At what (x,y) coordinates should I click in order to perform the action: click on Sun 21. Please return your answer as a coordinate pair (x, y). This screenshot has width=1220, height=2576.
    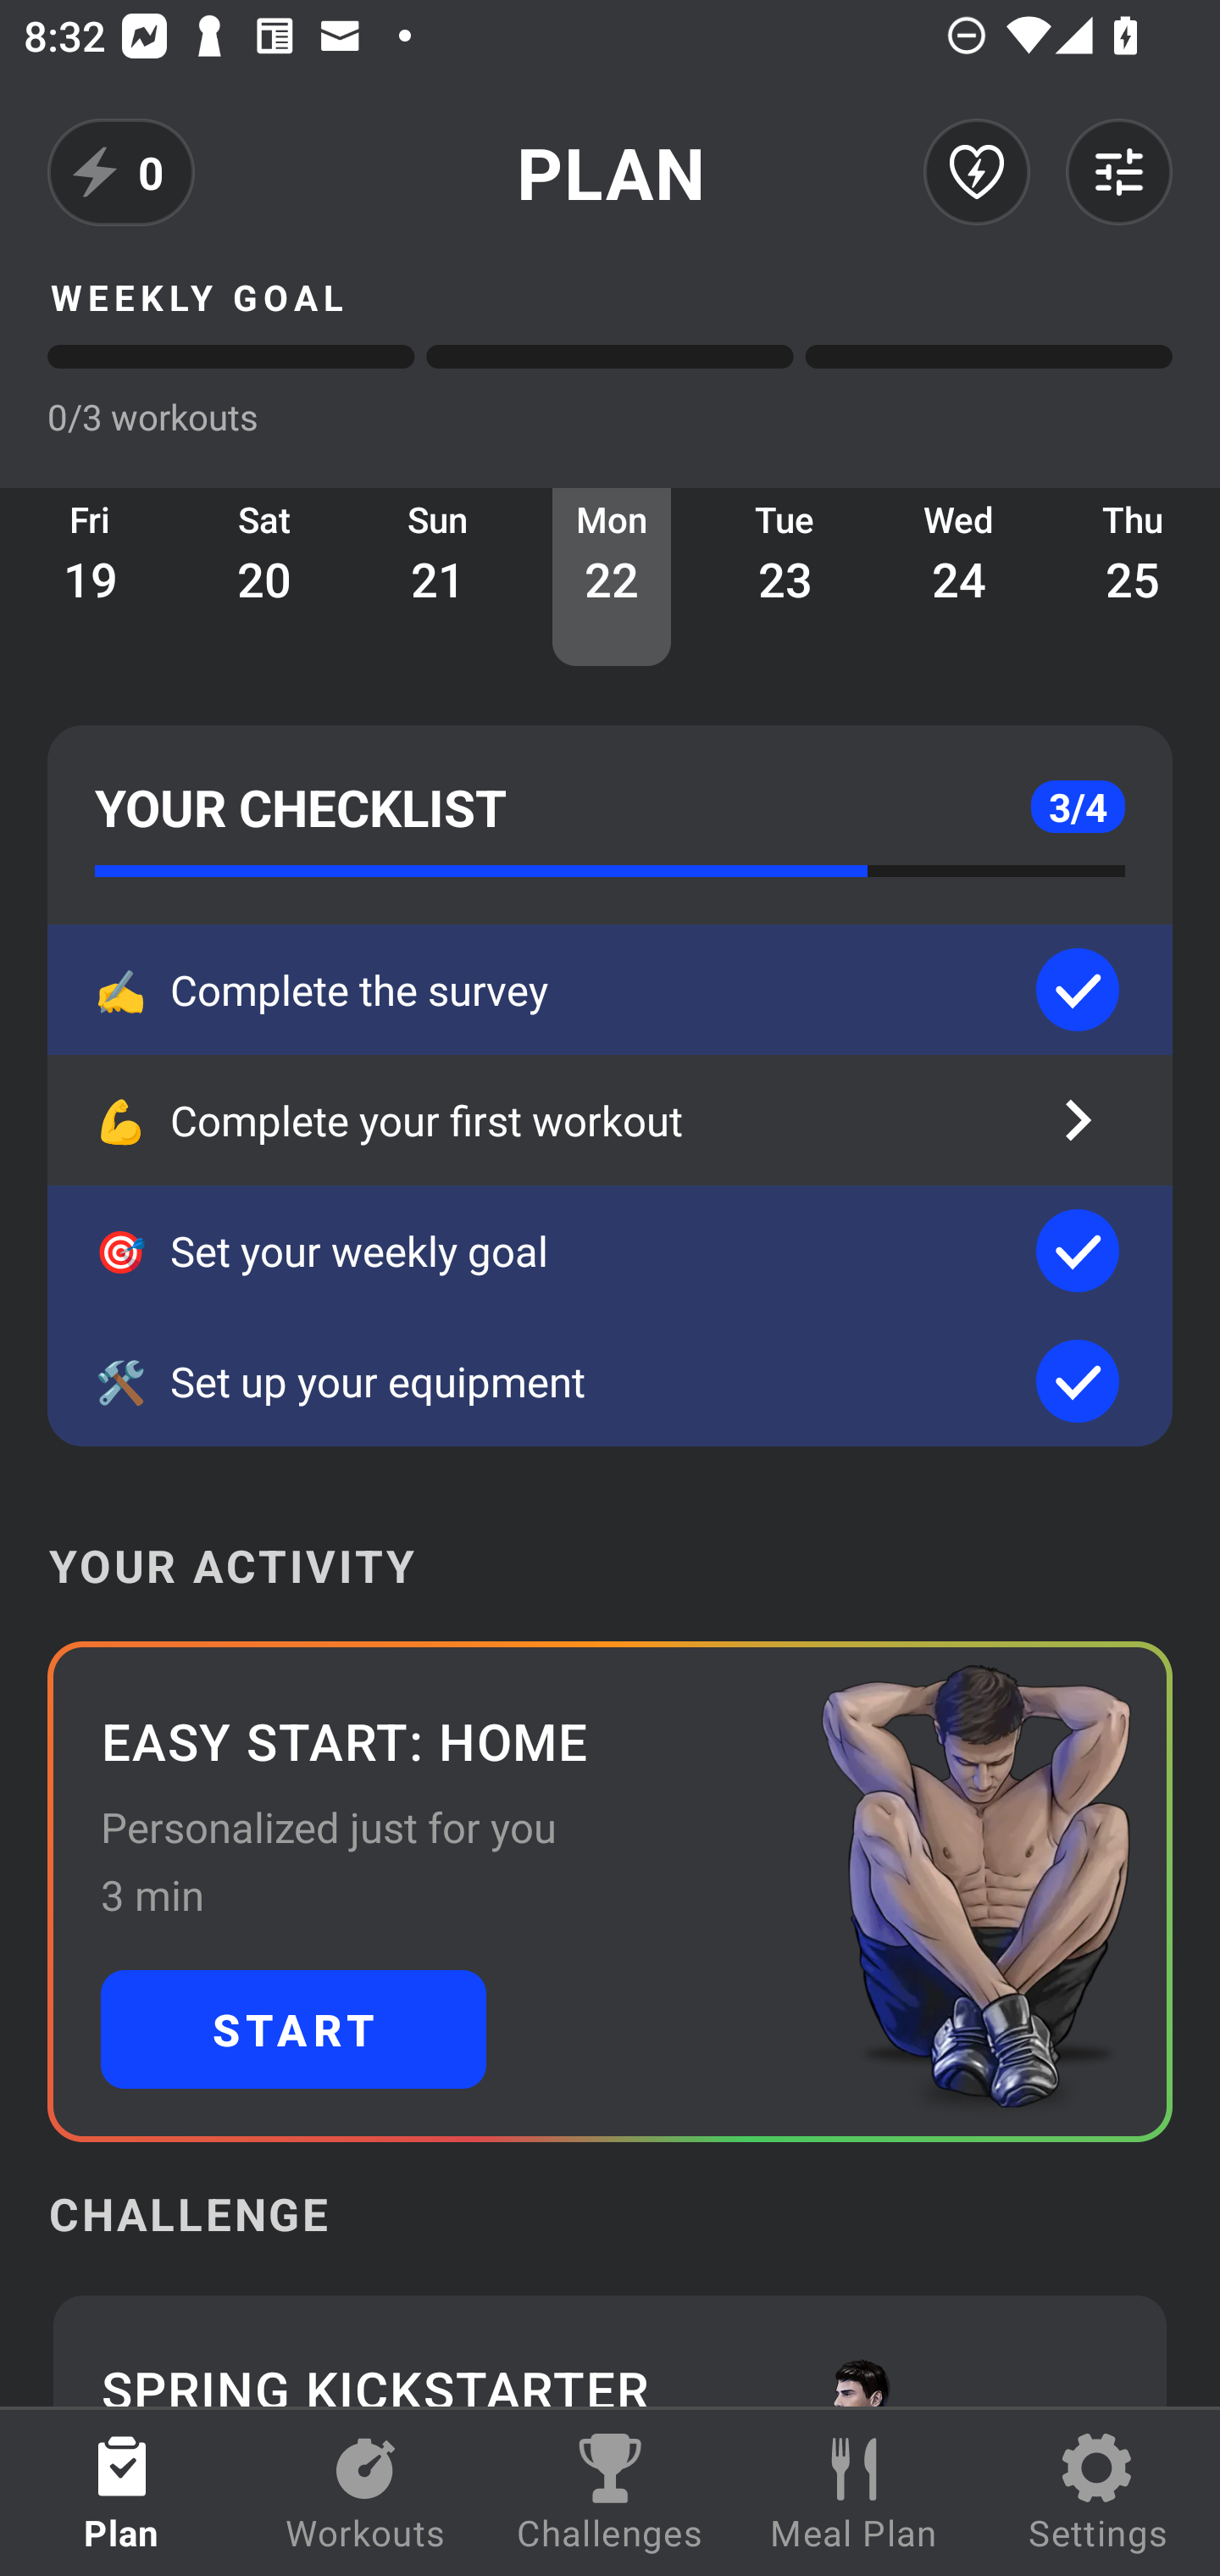
    Looking at the image, I should click on (438, 576).